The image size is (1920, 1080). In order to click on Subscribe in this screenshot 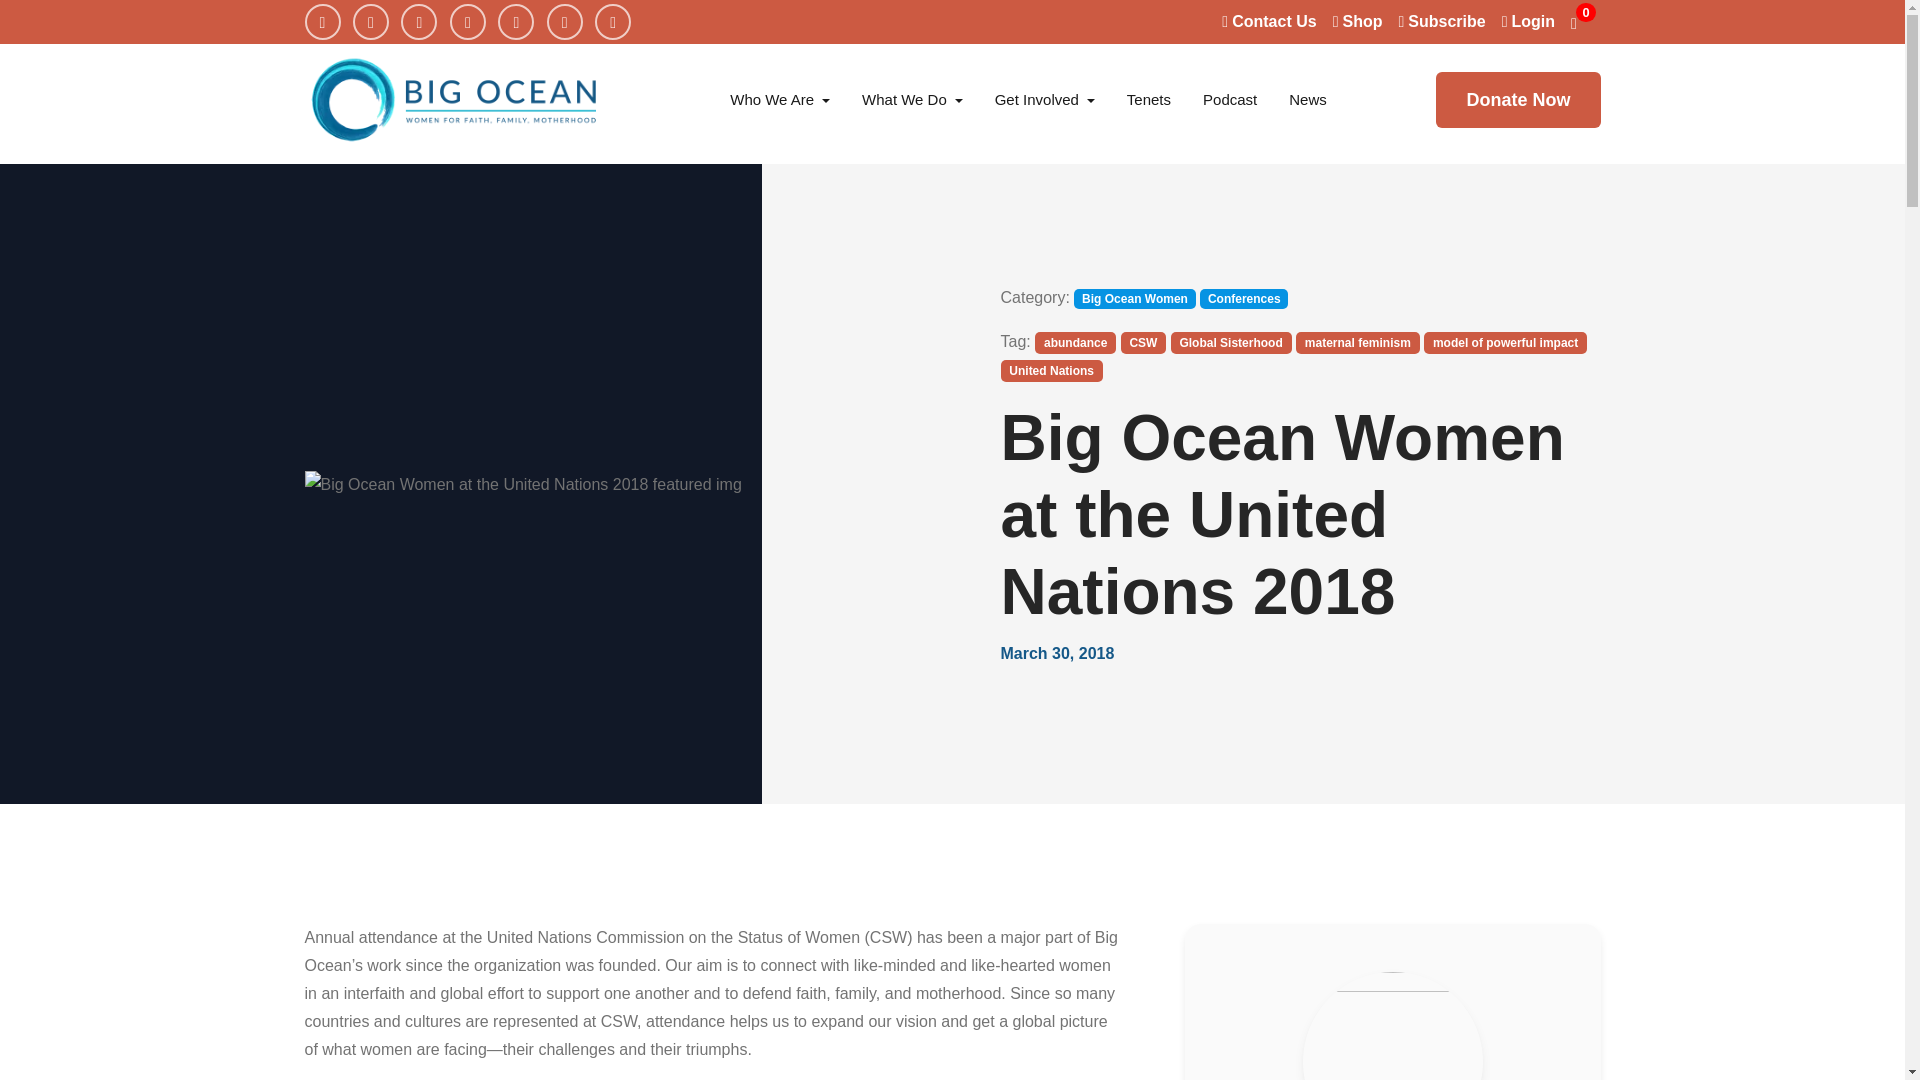, I will do `click(1440, 21)`.